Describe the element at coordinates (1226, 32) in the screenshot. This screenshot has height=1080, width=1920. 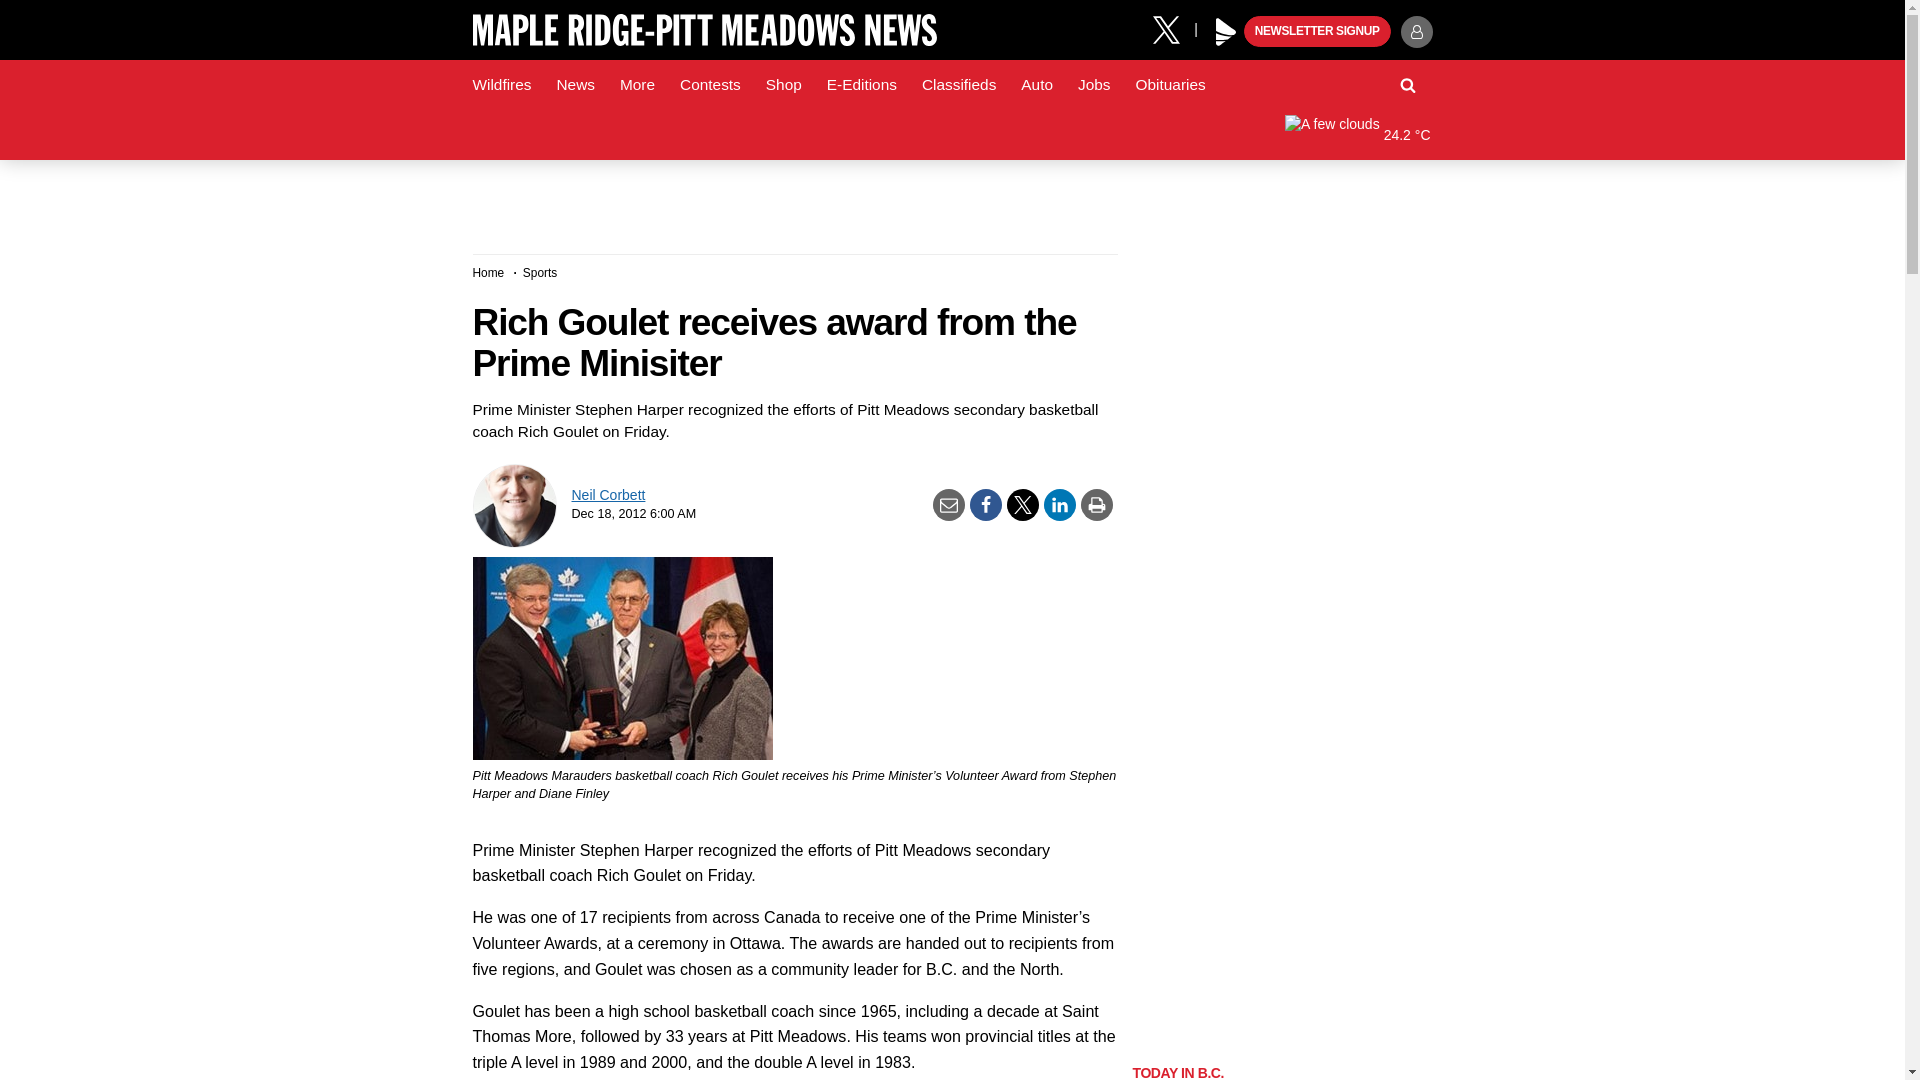
I see `Black Press Media` at that location.